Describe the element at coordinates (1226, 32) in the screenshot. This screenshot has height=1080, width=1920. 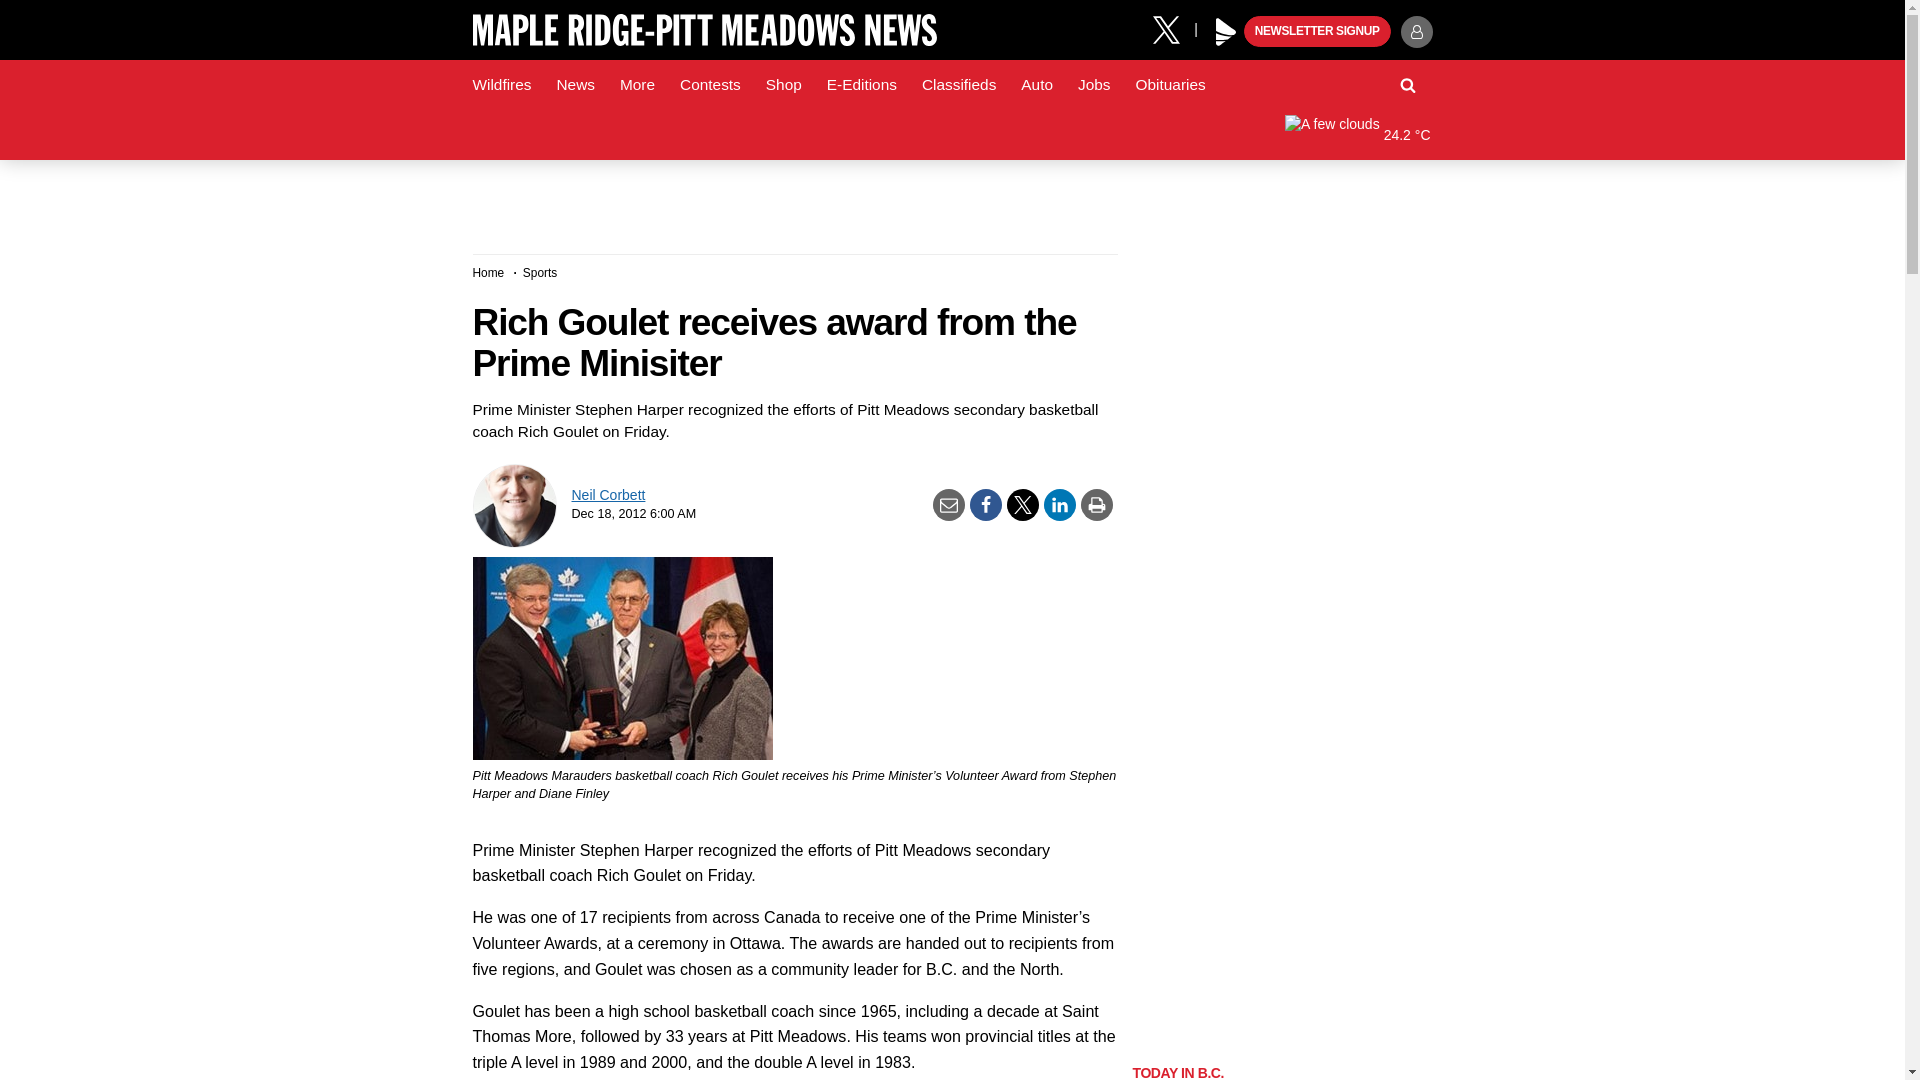
I see `Black Press Media` at that location.